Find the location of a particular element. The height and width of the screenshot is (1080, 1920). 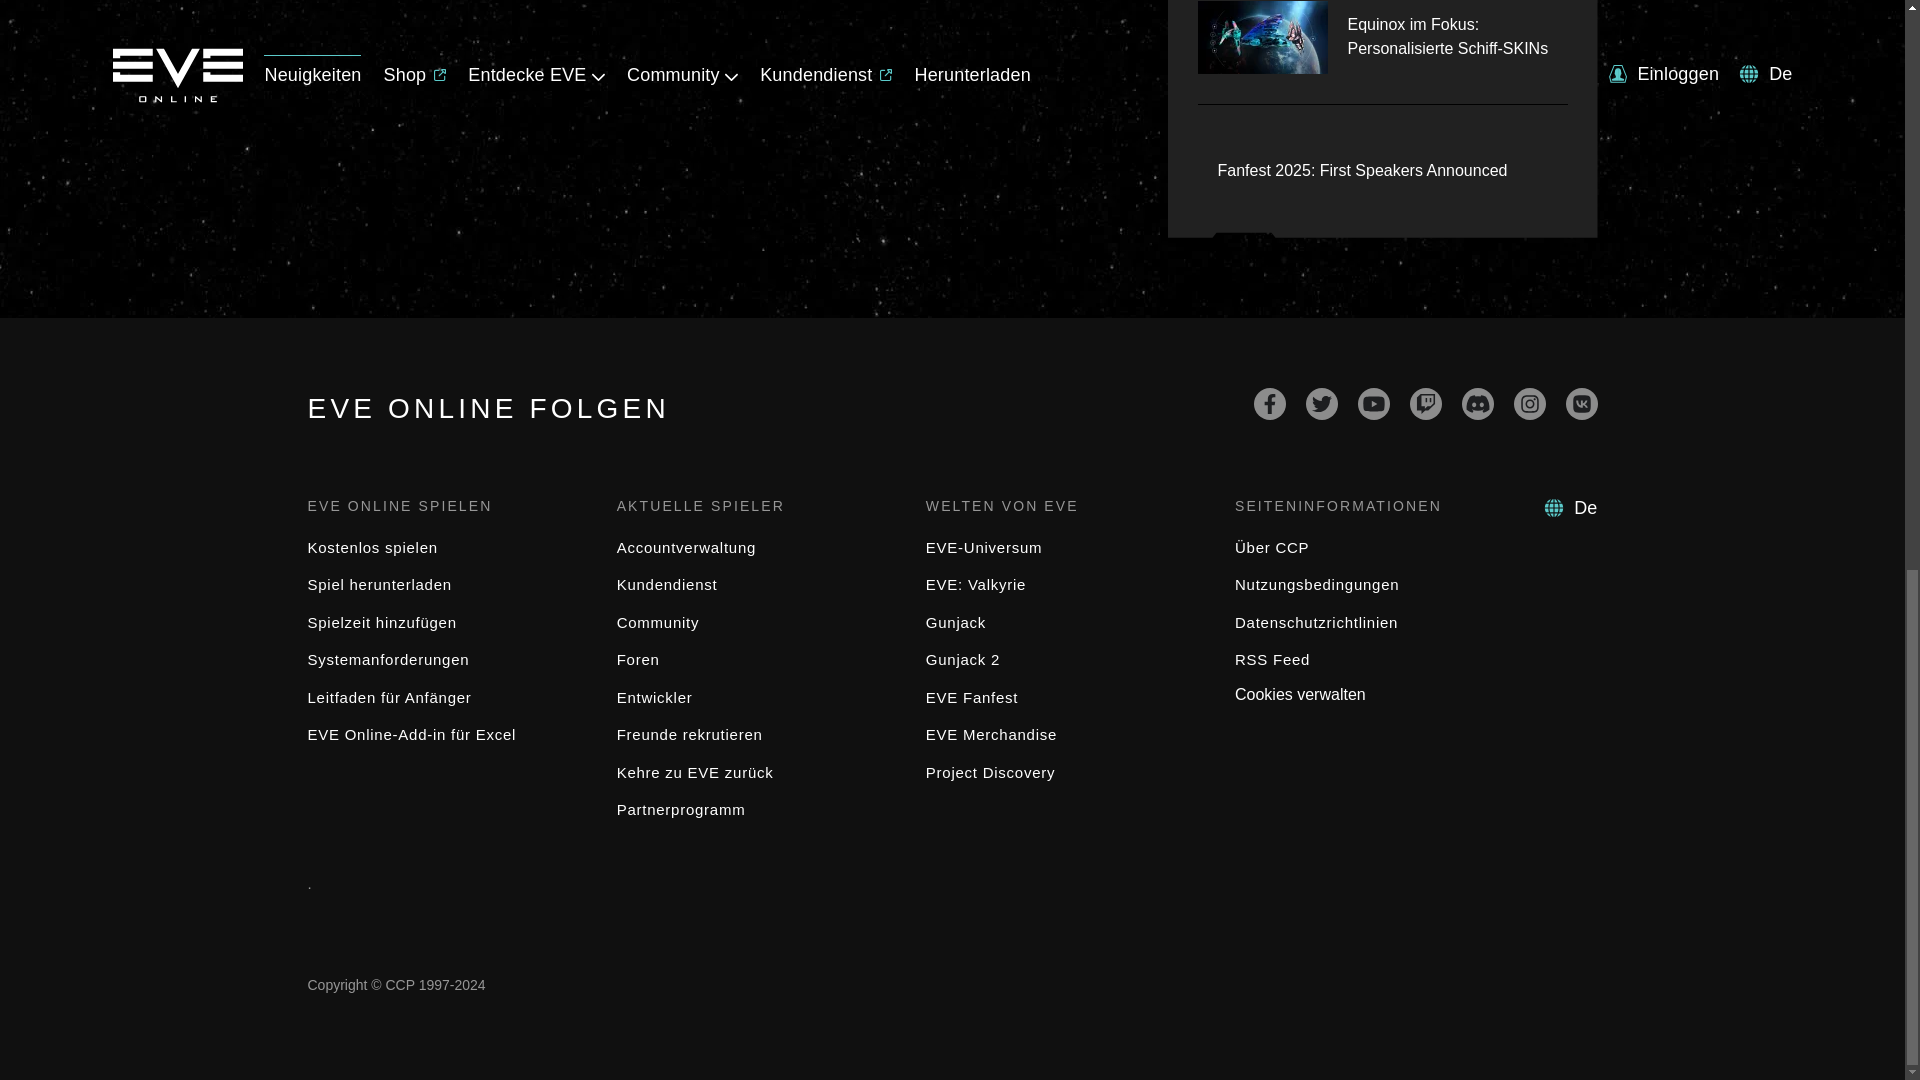

Twitch is located at coordinates (1425, 404).